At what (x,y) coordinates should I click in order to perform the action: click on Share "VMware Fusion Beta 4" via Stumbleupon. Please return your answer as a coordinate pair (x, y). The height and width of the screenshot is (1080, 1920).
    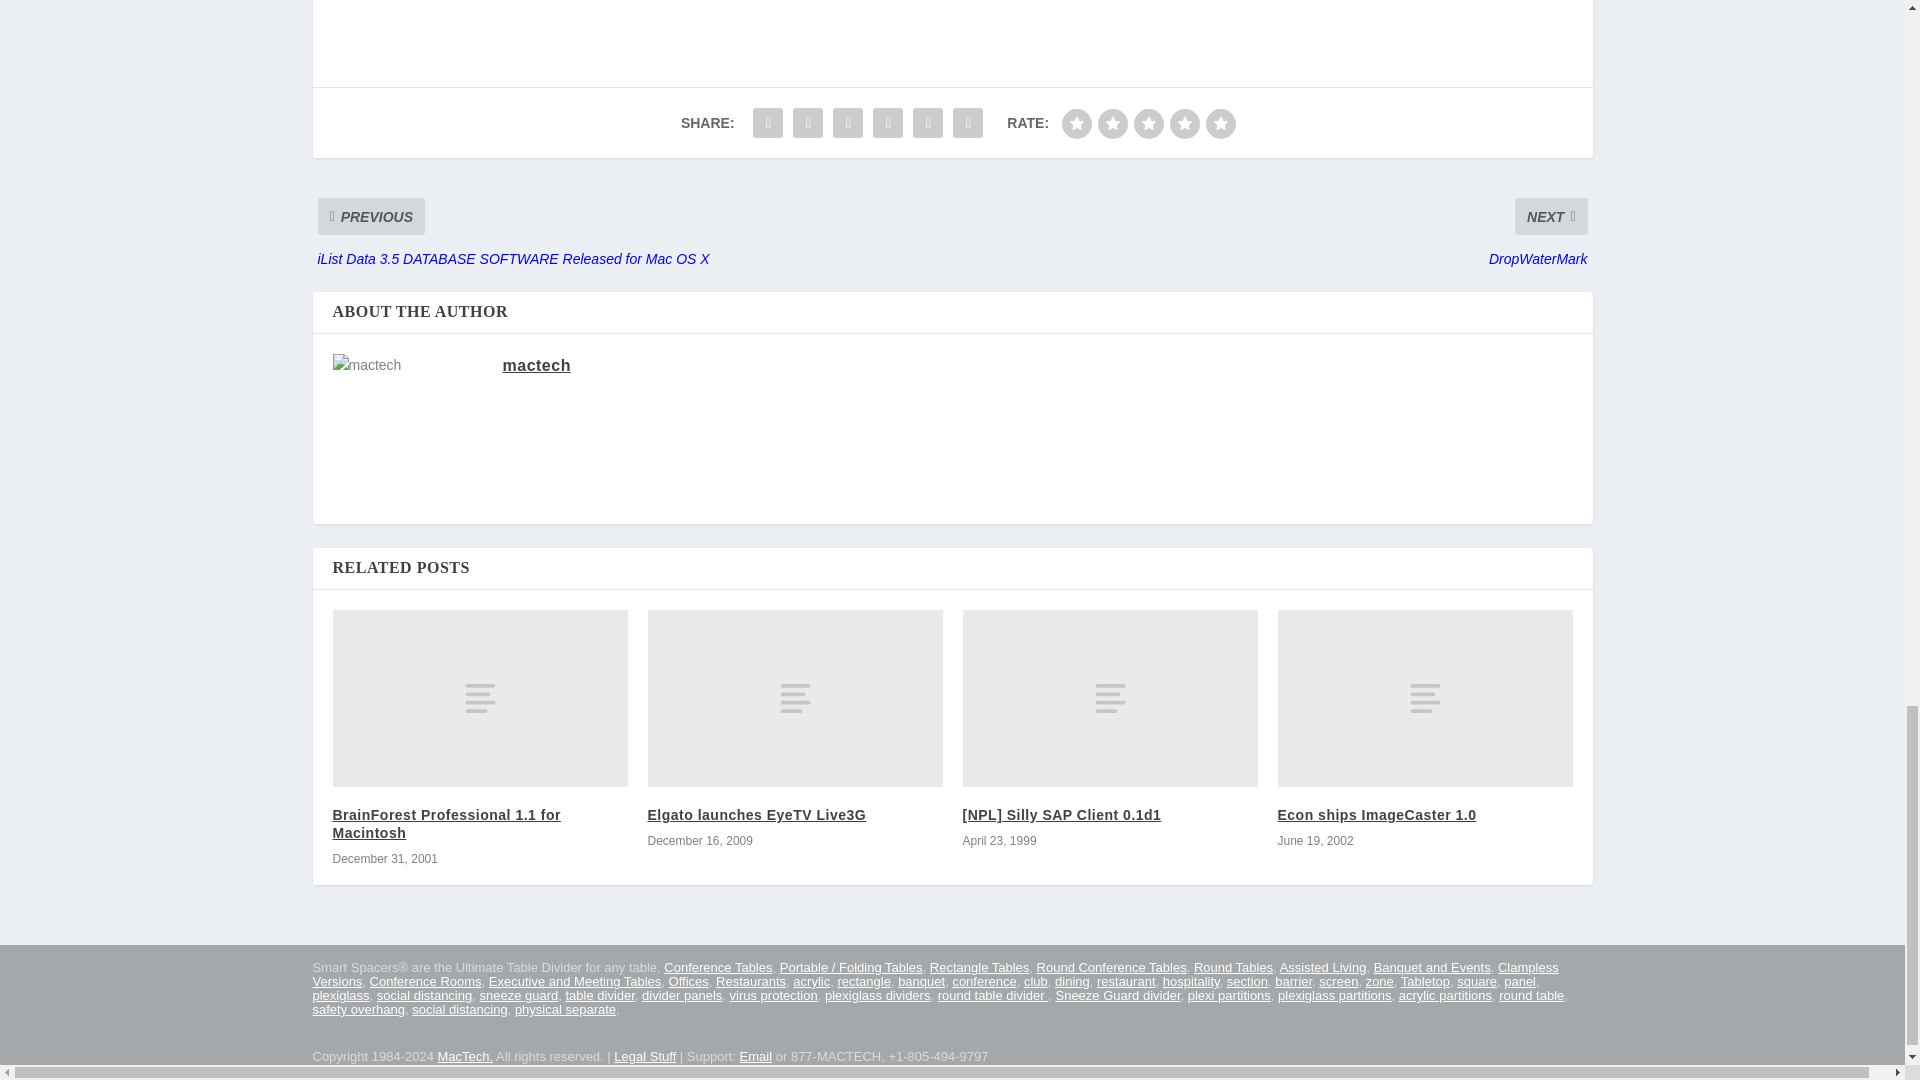
    Looking at the image, I should click on (928, 122).